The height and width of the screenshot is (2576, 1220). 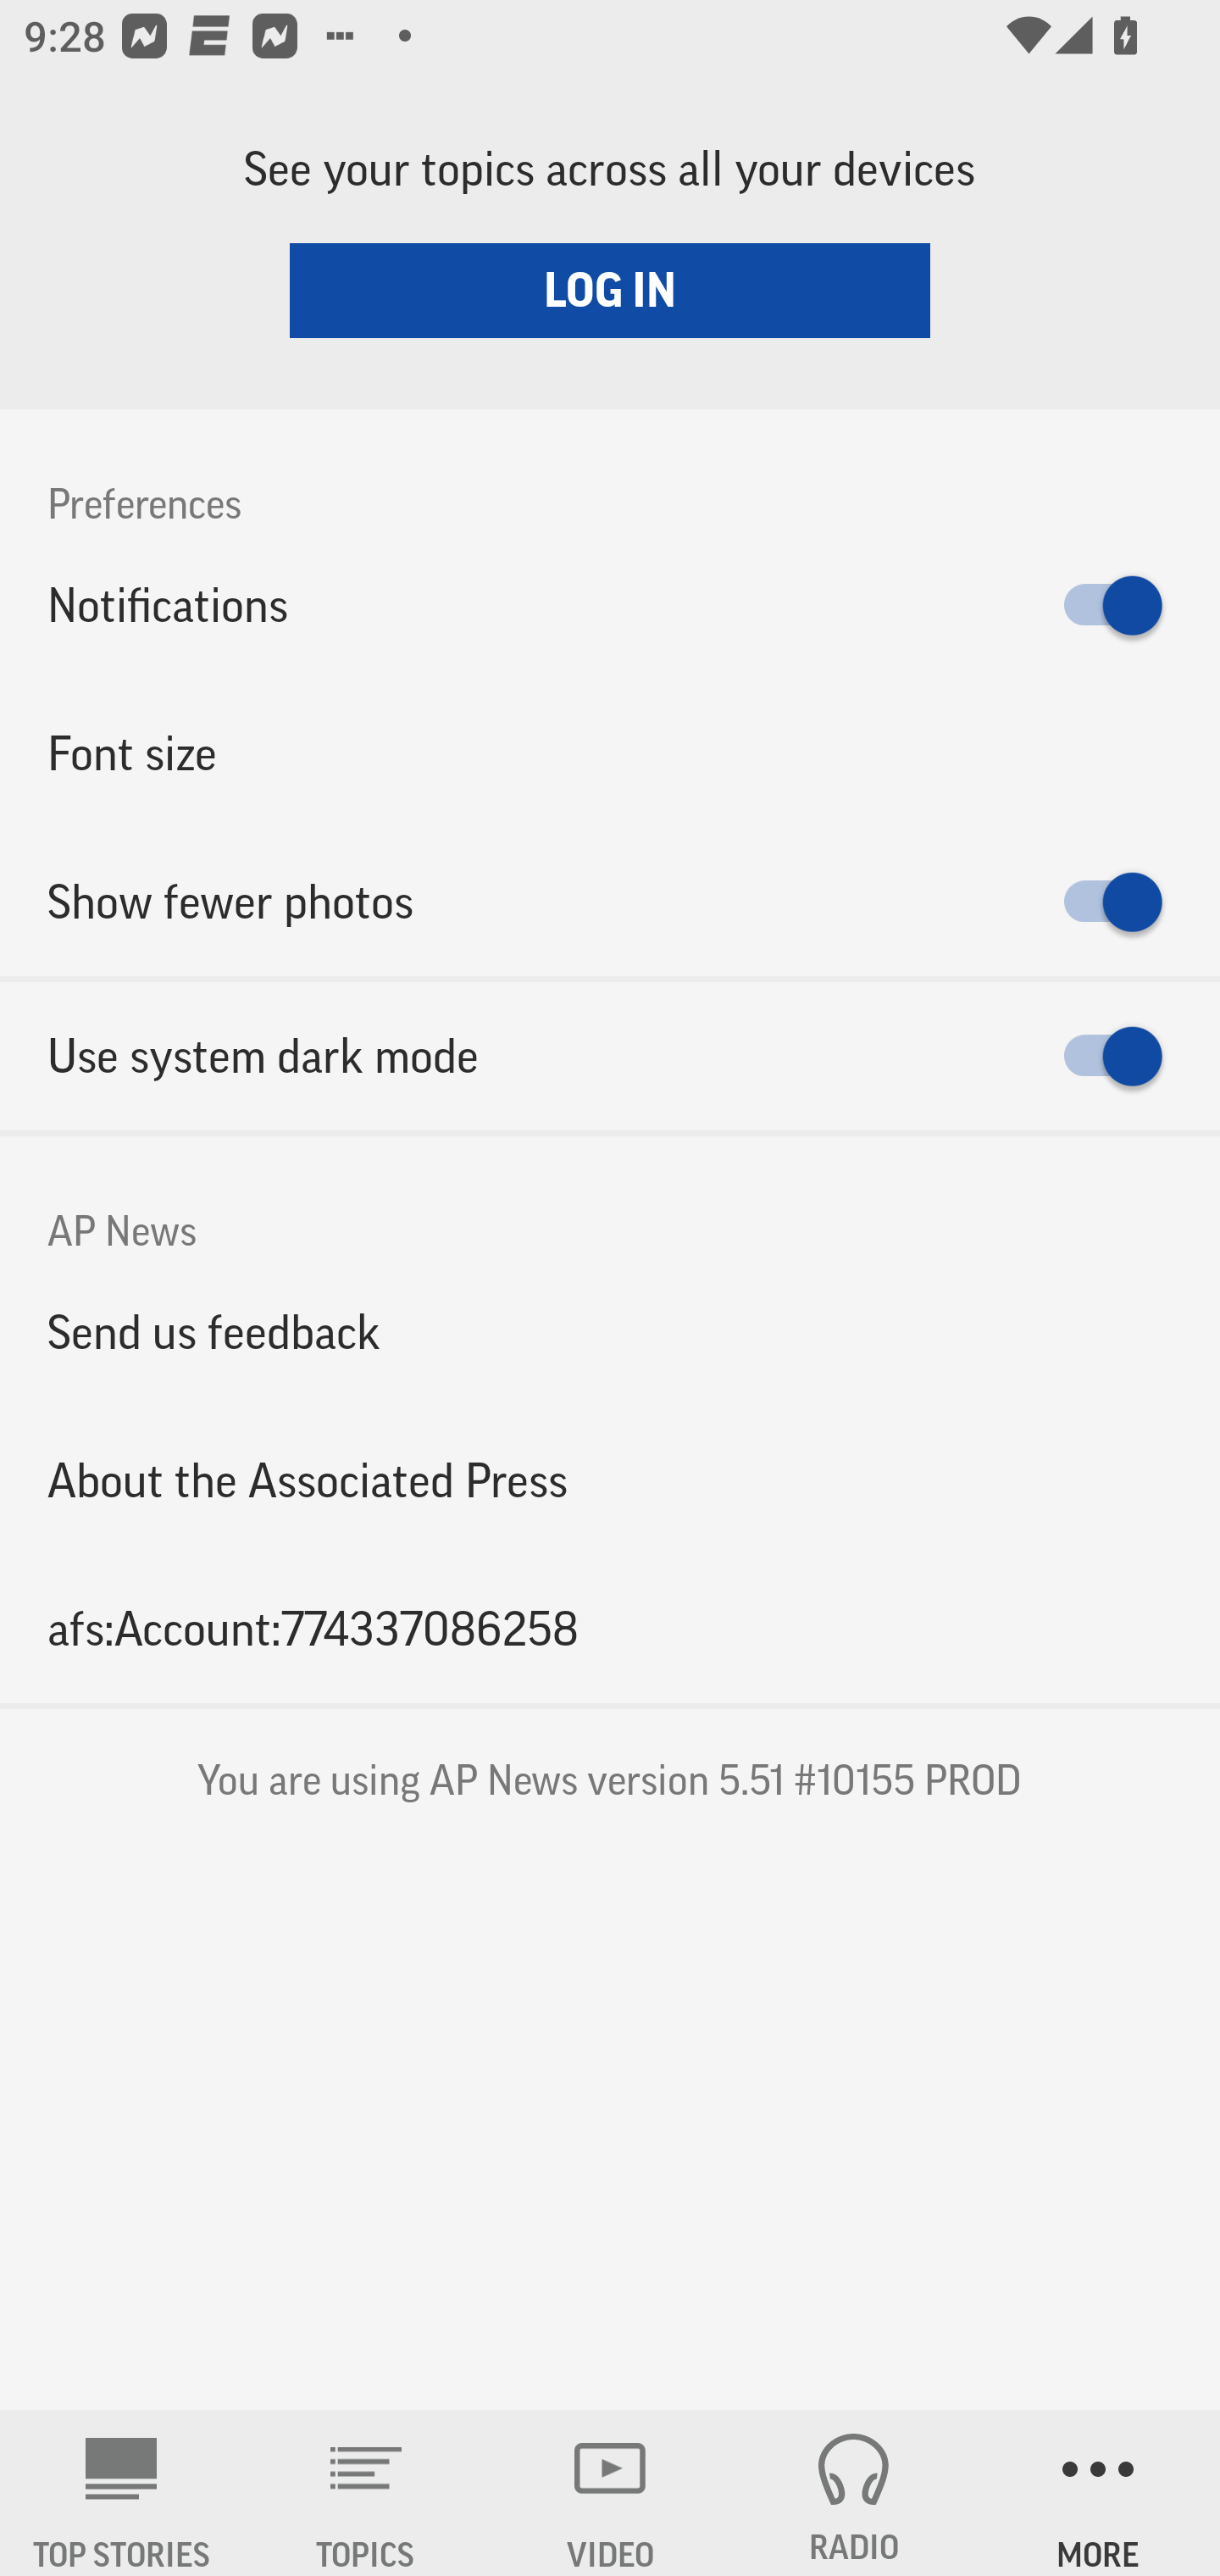 I want to click on Use system dark mode, so click(x=610, y=1056).